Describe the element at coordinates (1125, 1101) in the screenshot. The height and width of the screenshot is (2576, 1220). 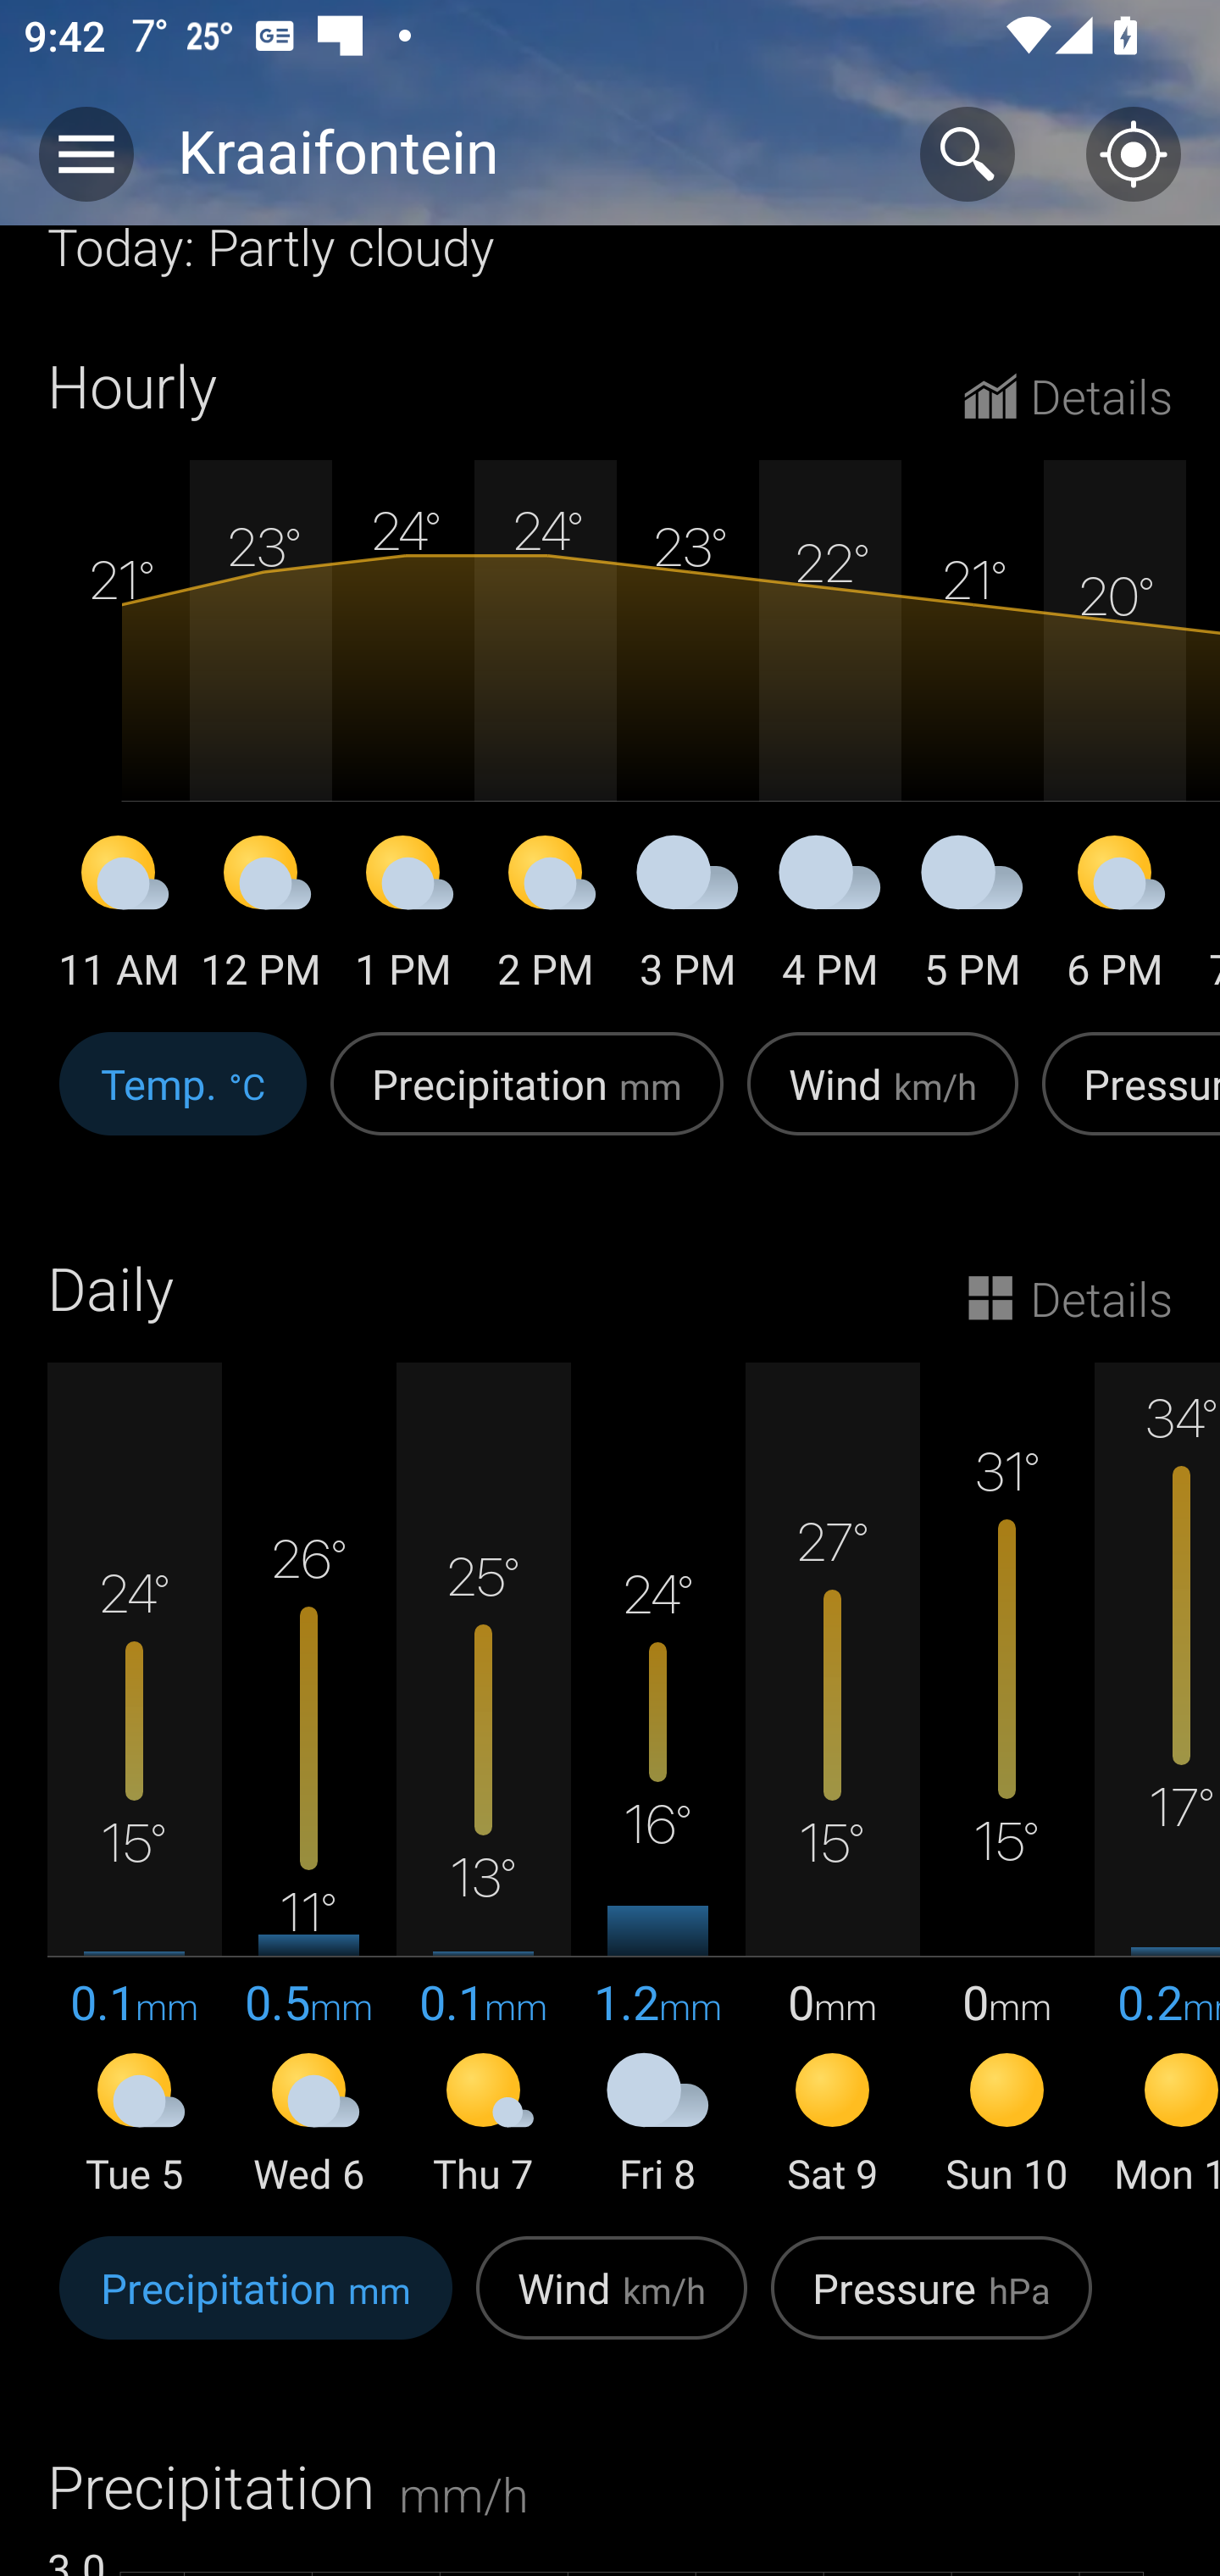
I see `Pressure` at that location.